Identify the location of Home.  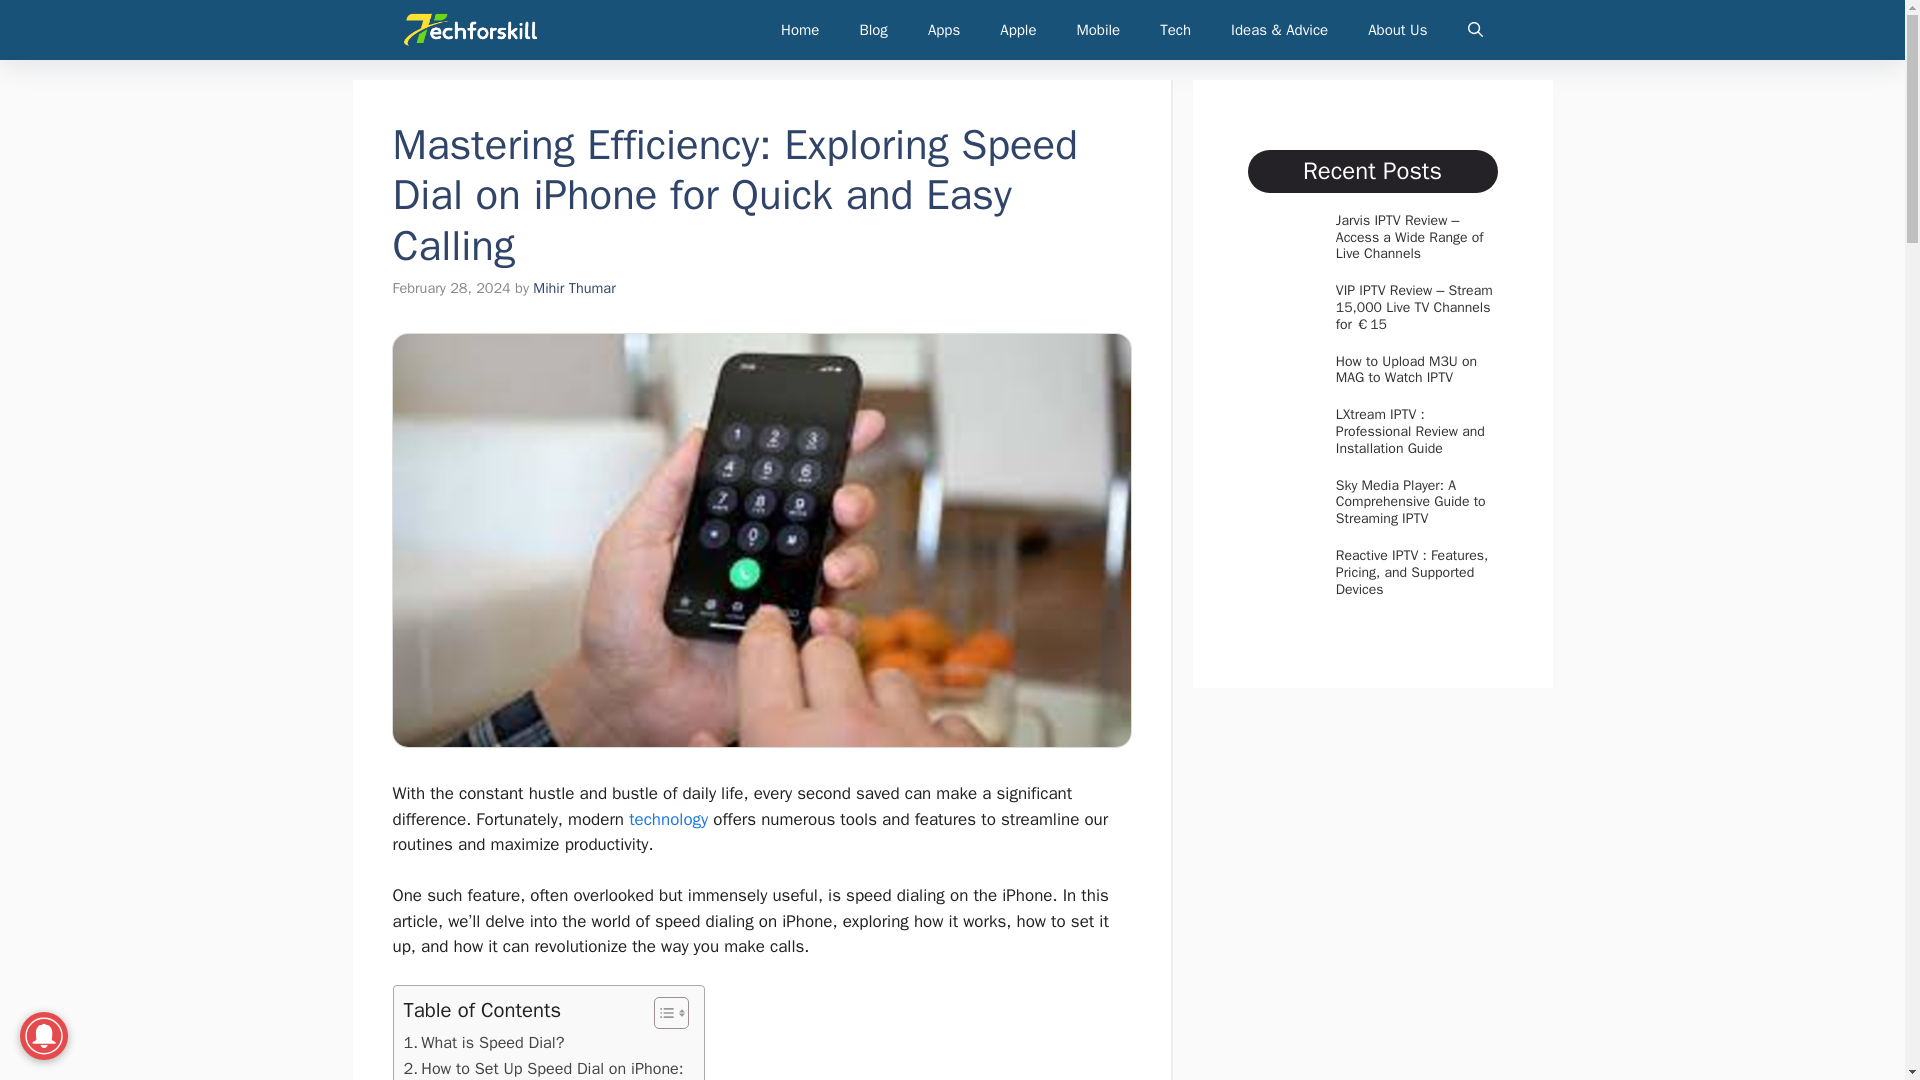
(800, 30).